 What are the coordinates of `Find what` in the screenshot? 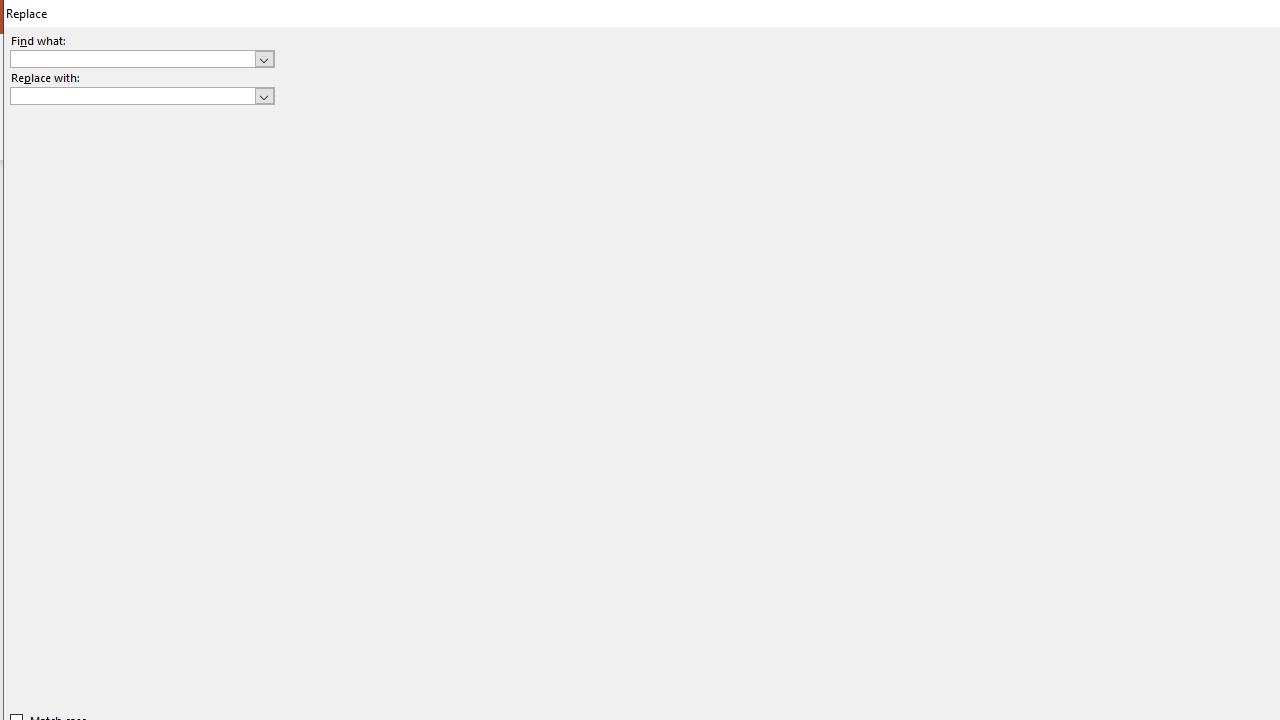 It's located at (142, 58).